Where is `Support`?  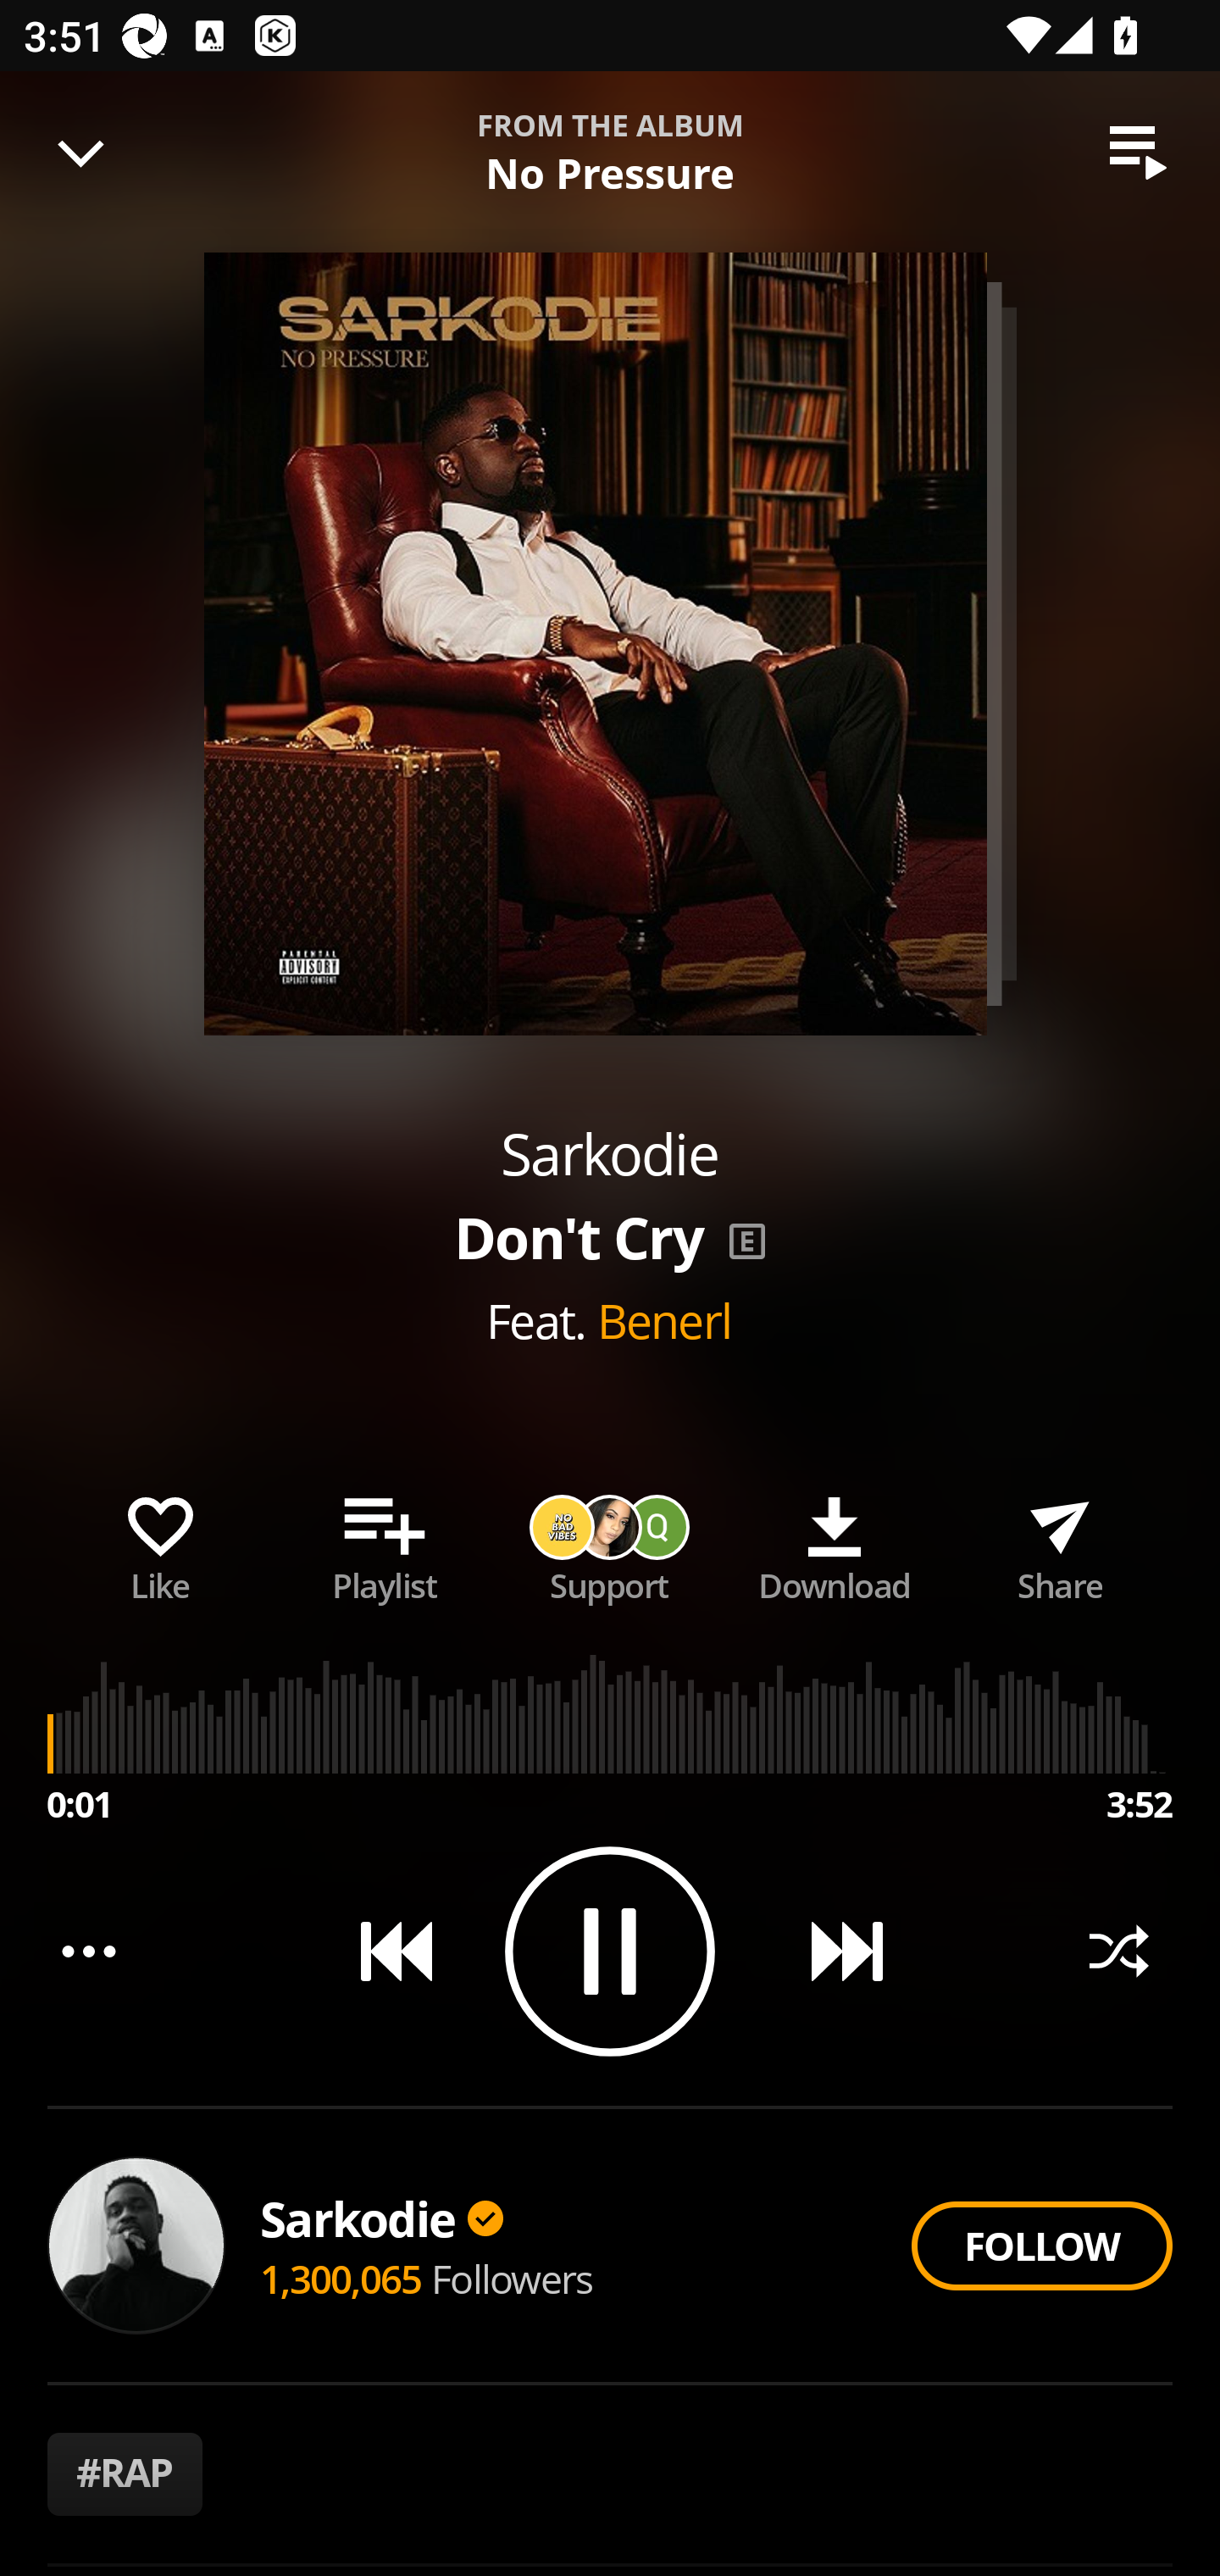 Support is located at coordinates (610, 1542).